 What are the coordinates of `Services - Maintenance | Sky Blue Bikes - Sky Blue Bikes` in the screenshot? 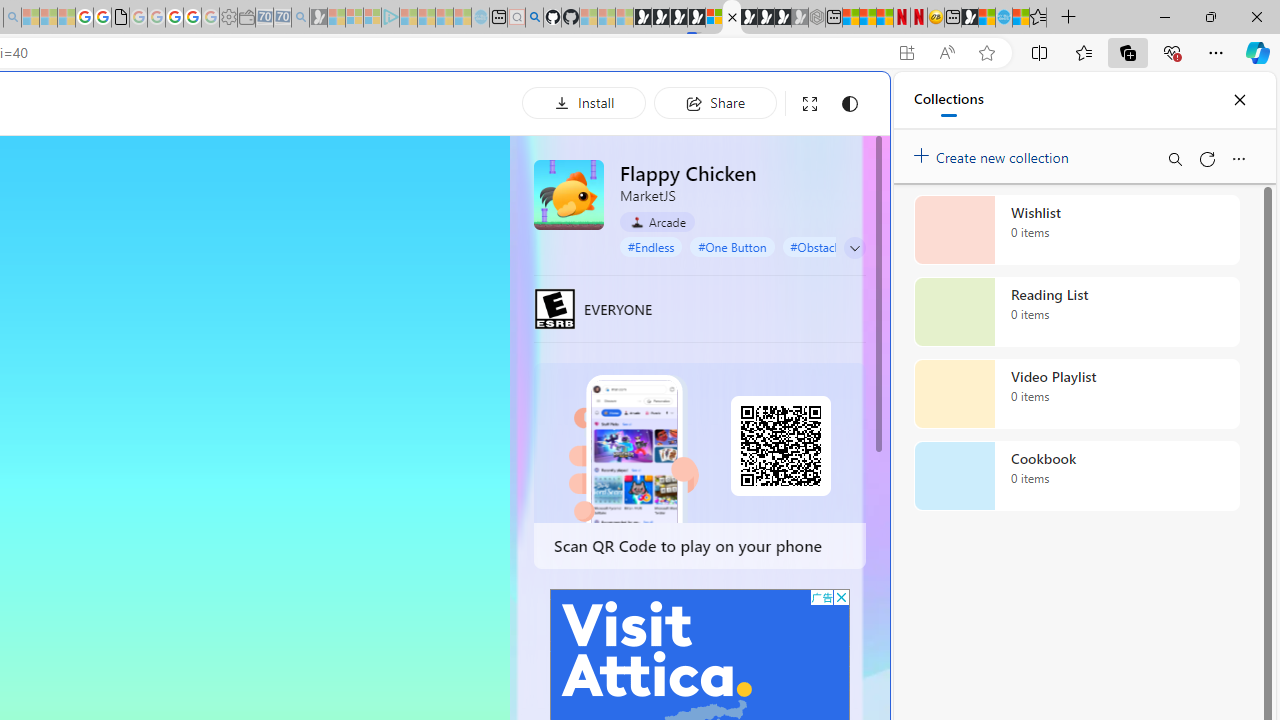 It's located at (1004, 18).